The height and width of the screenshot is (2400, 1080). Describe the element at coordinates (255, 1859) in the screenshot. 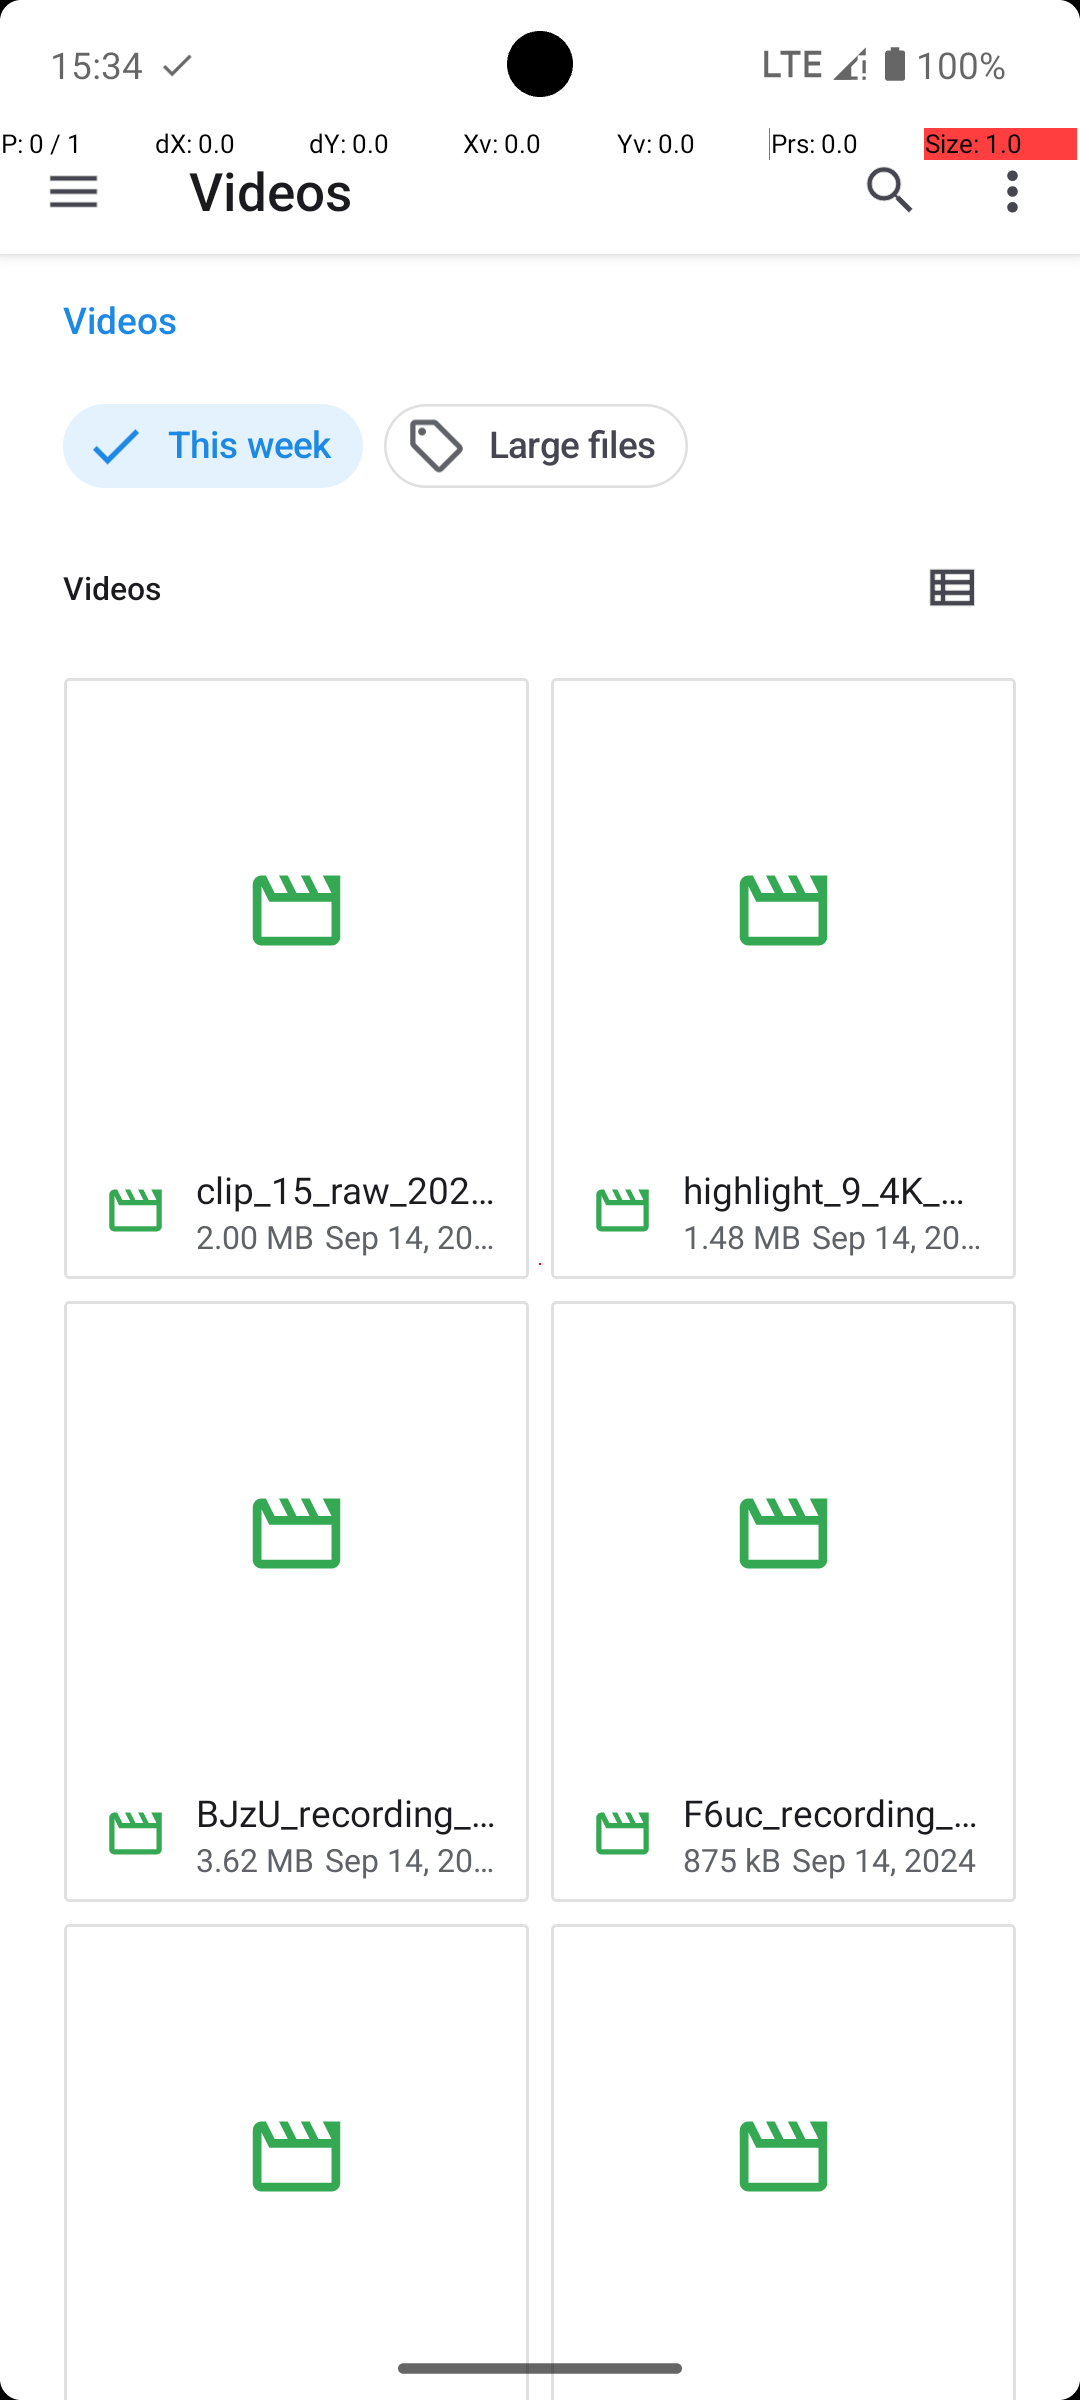

I see `3.62 MB` at that location.